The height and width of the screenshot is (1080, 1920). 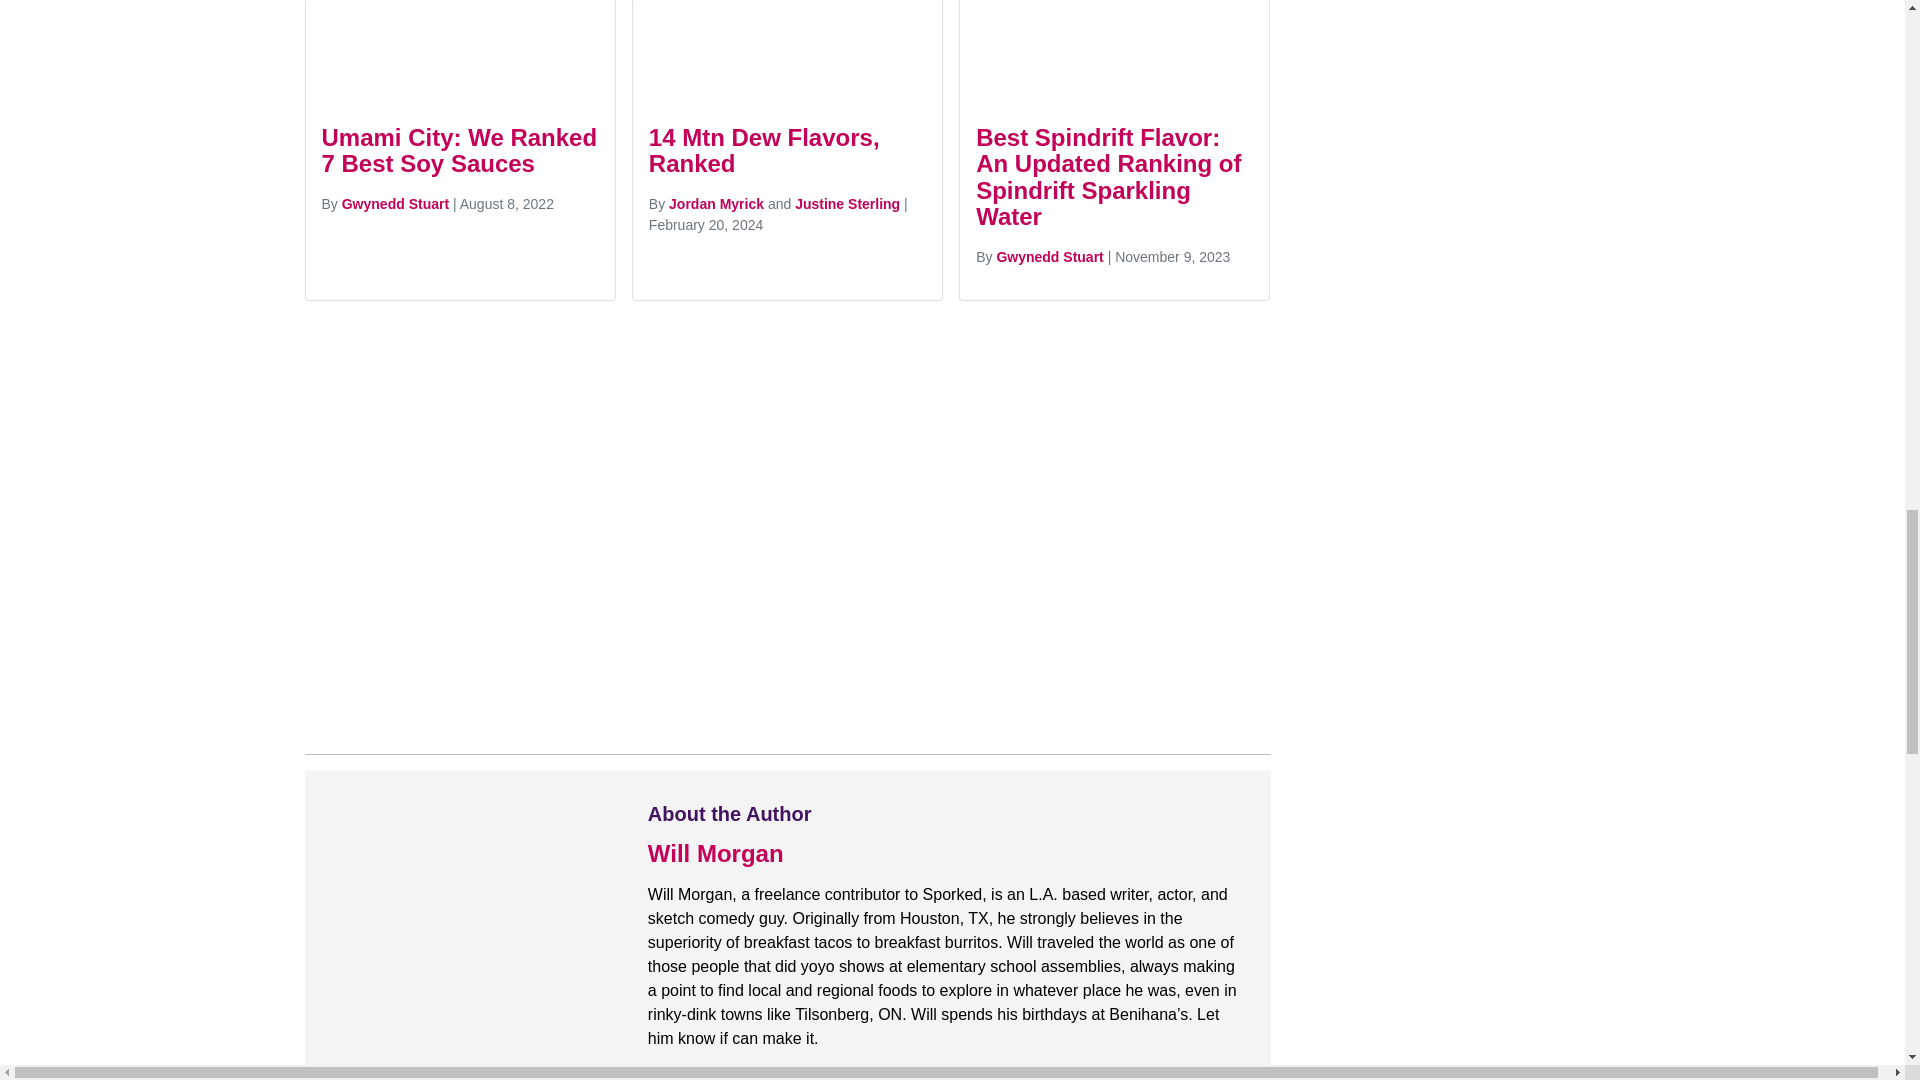 What do you see at coordinates (847, 203) in the screenshot?
I see `Posts by Justine Sterling` at bounding box center [847, 203].